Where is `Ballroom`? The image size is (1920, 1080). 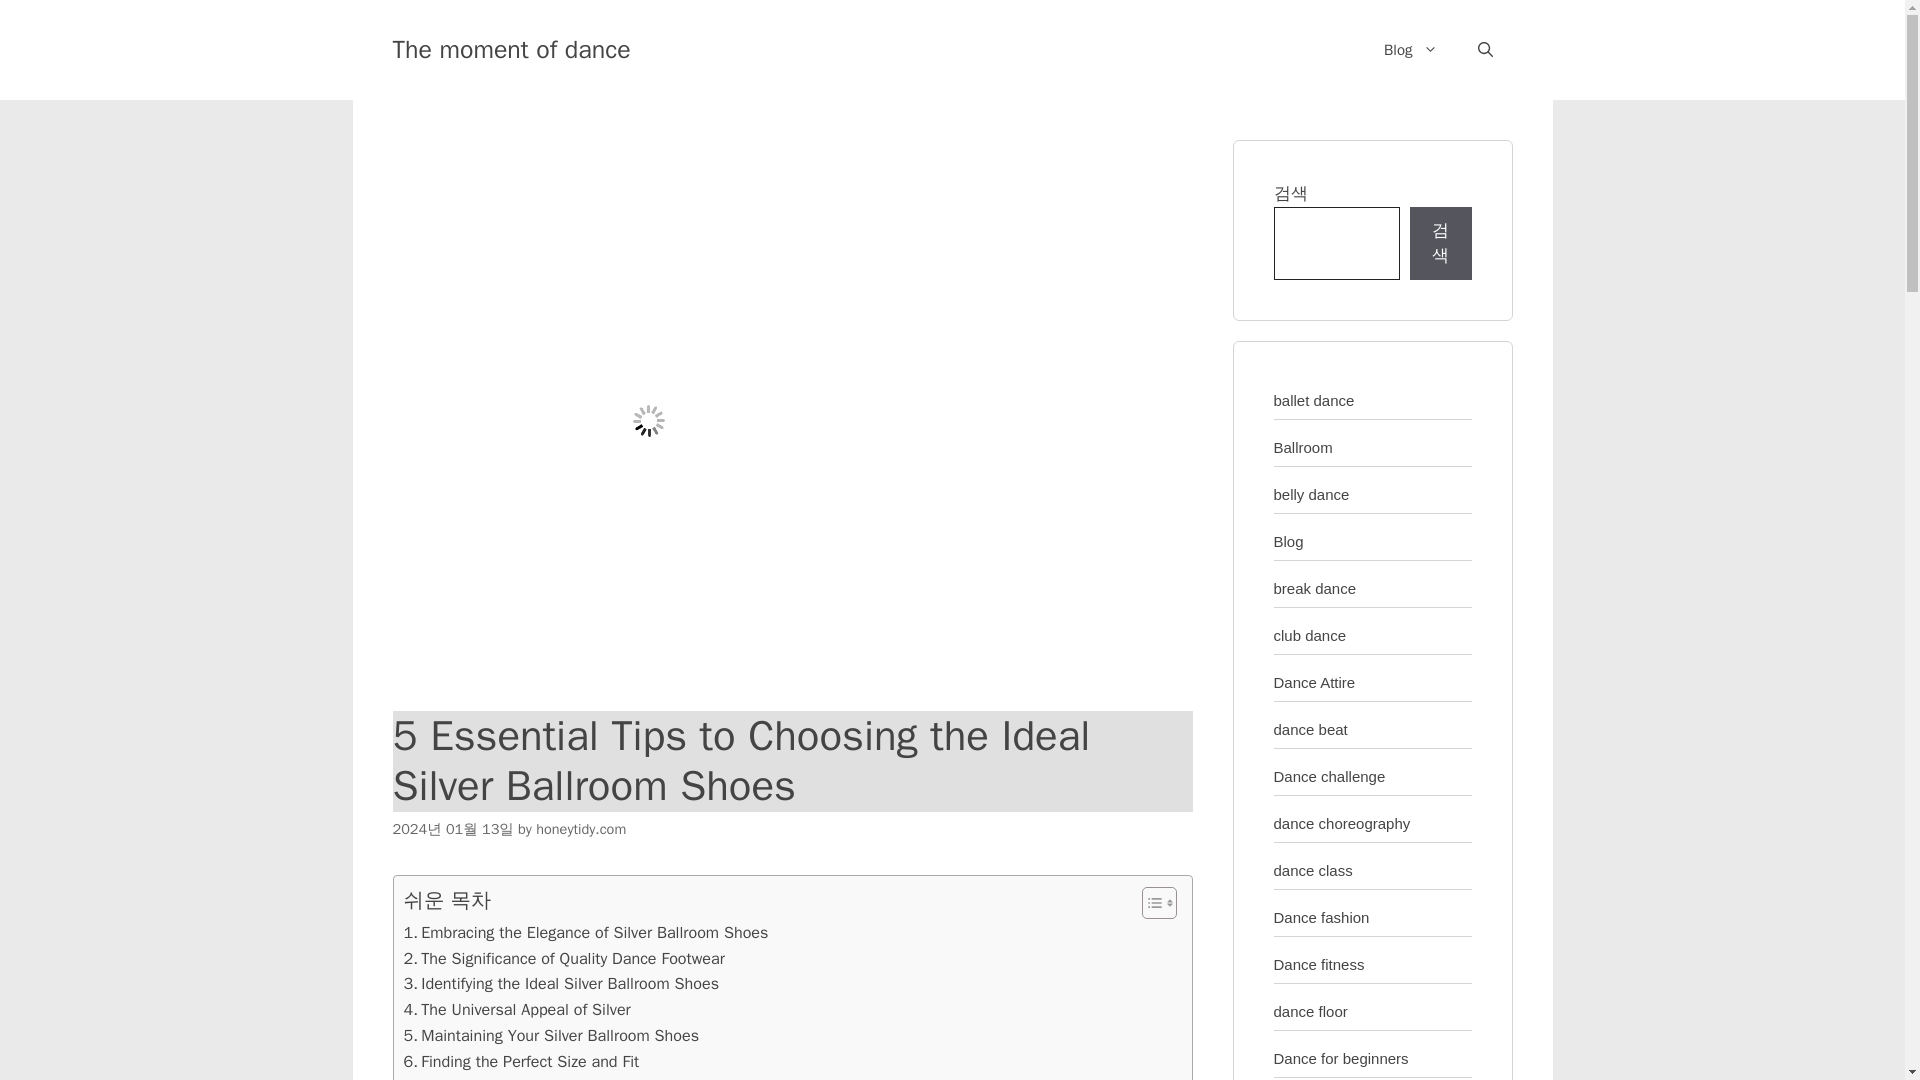
Ballroom is located at coordinates (1303, 446).